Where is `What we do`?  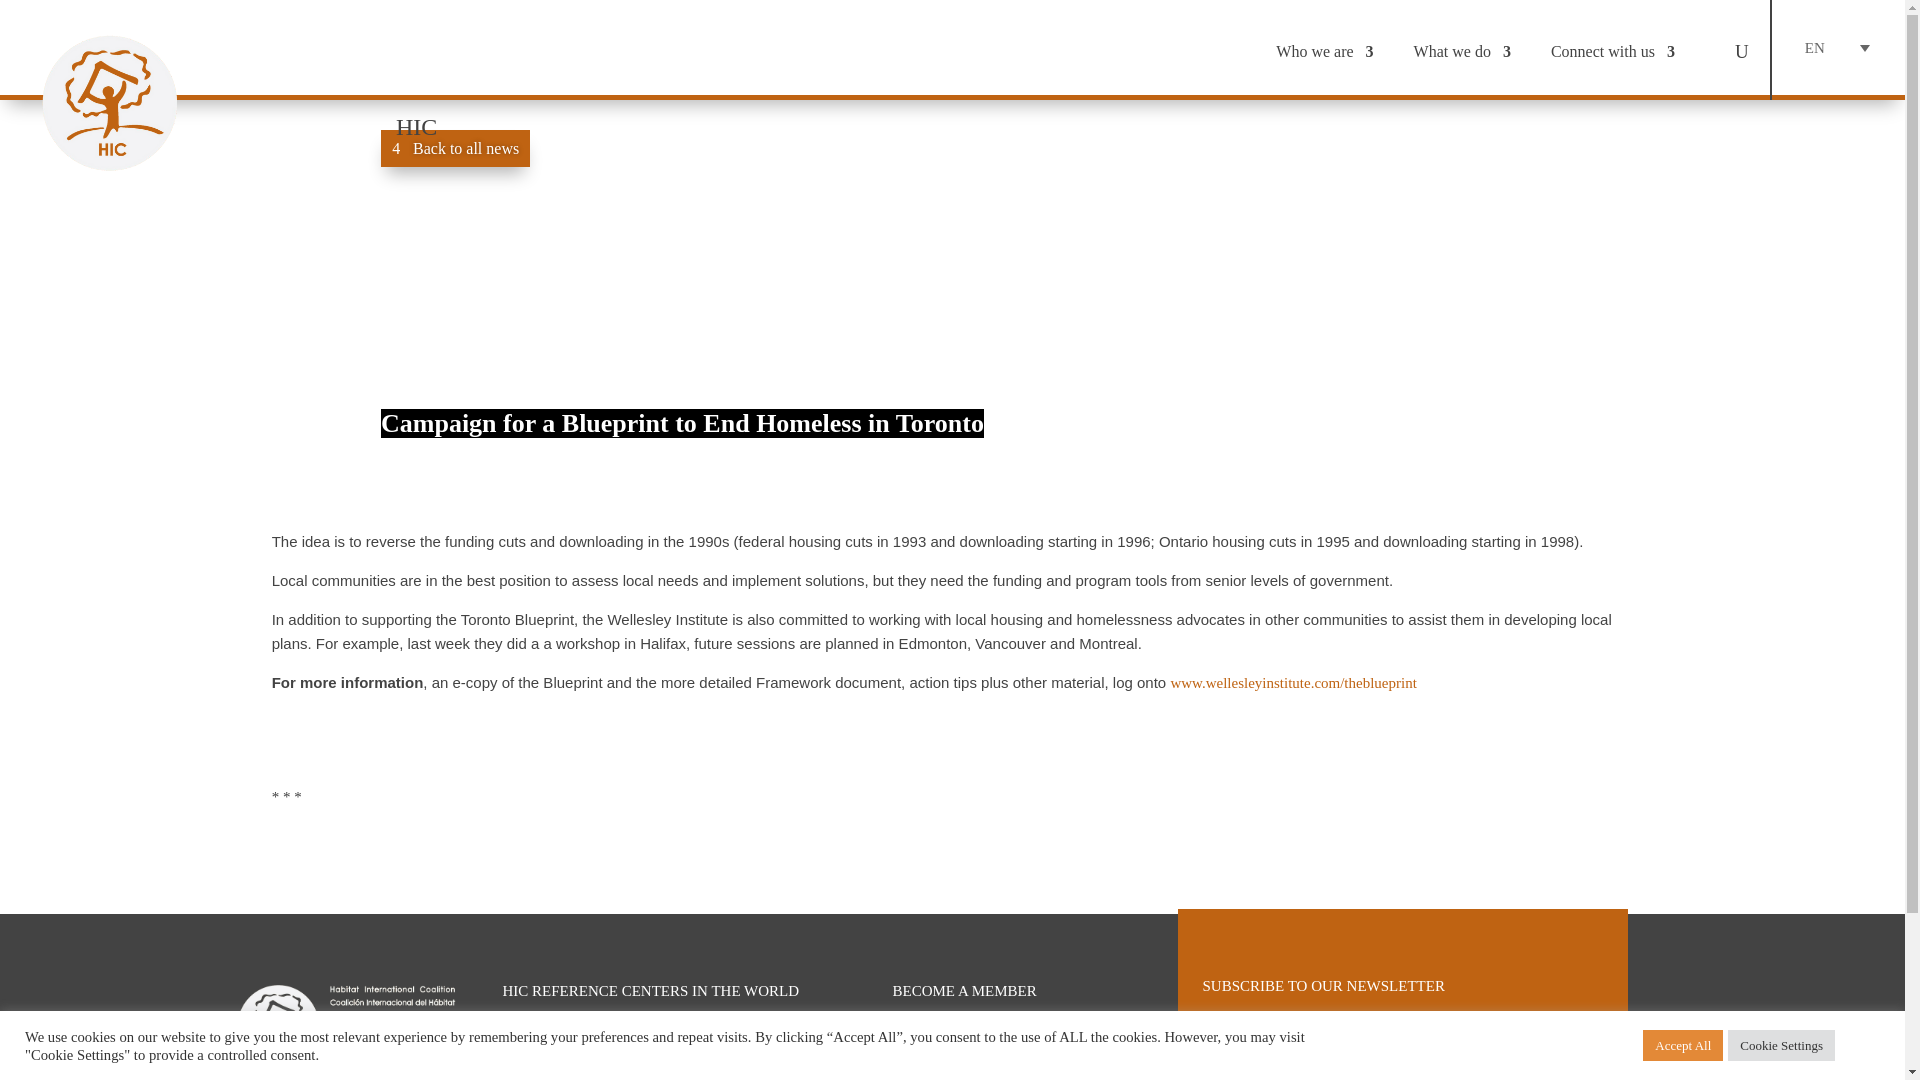 What we do is located at coordinates (1462, 52).